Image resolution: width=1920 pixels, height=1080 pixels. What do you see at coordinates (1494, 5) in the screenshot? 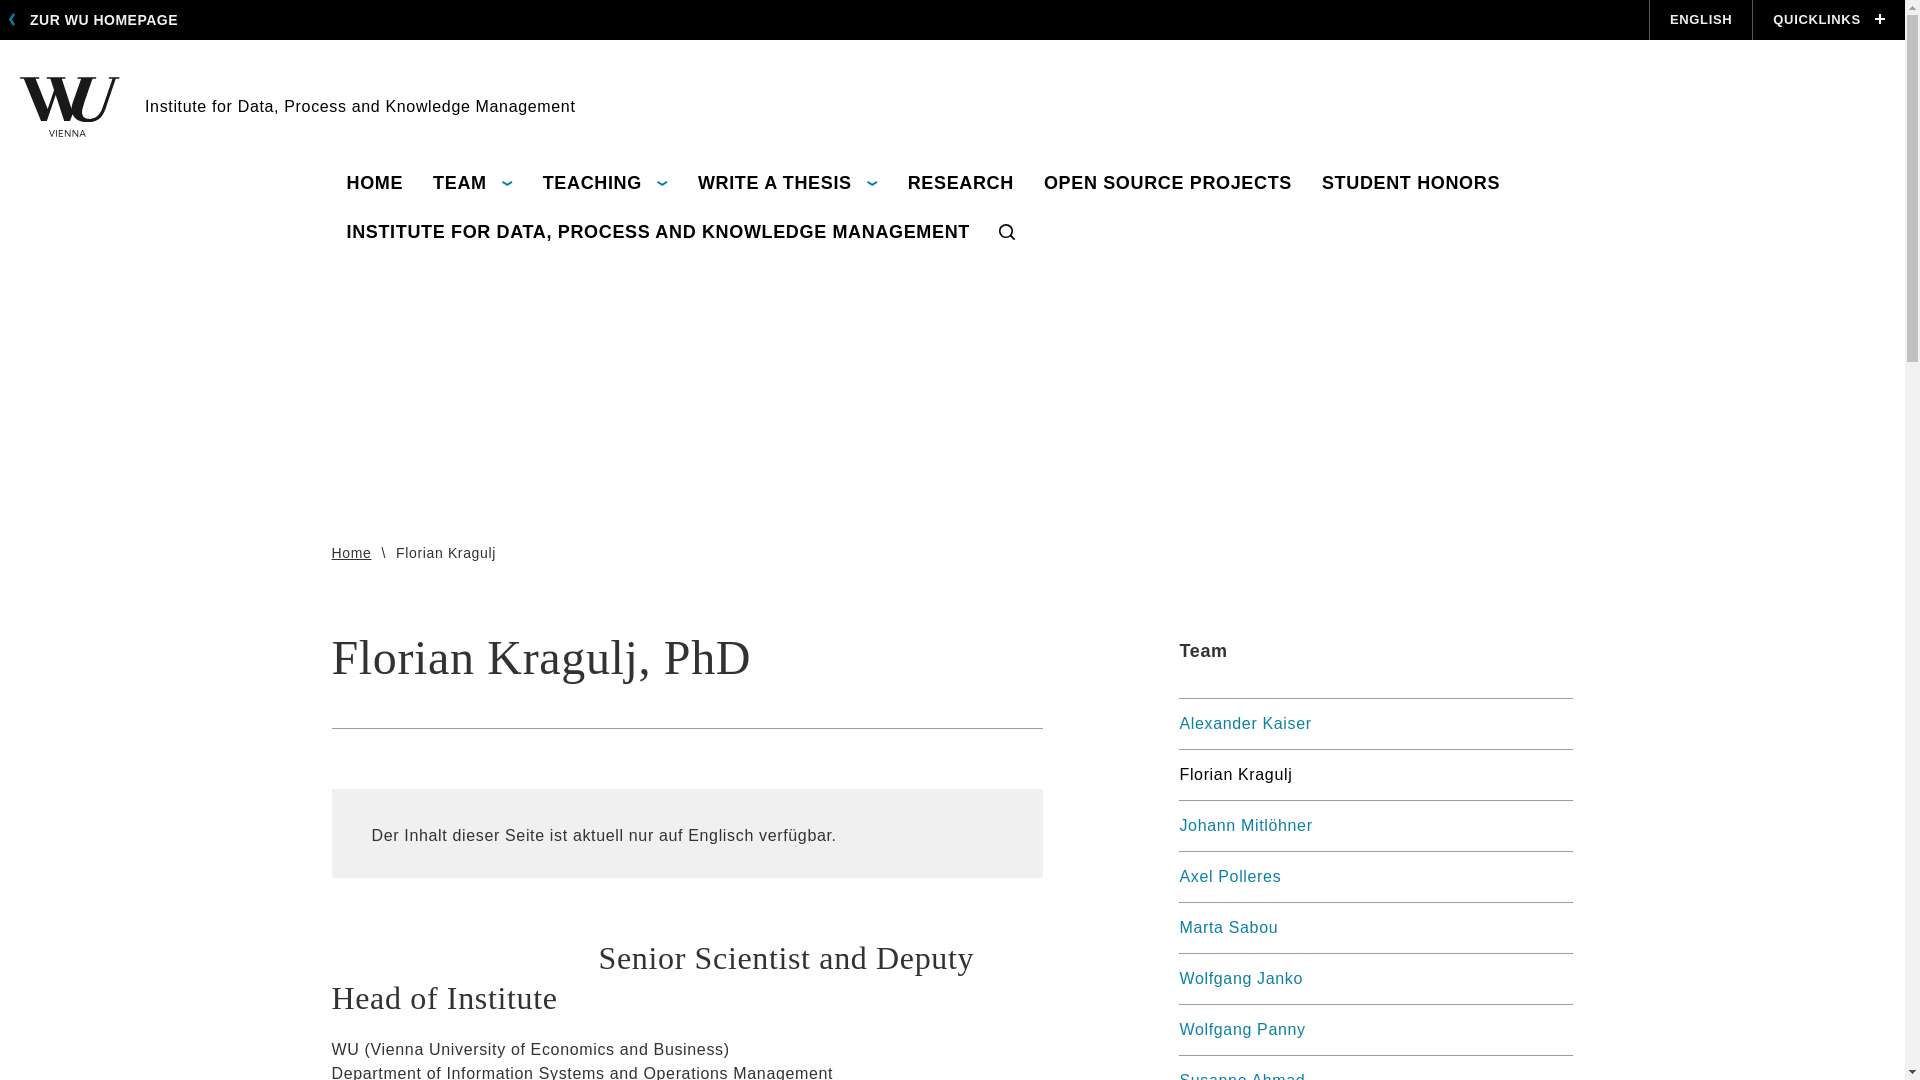
I see `YouTube` at bounding box center [1494, 5].